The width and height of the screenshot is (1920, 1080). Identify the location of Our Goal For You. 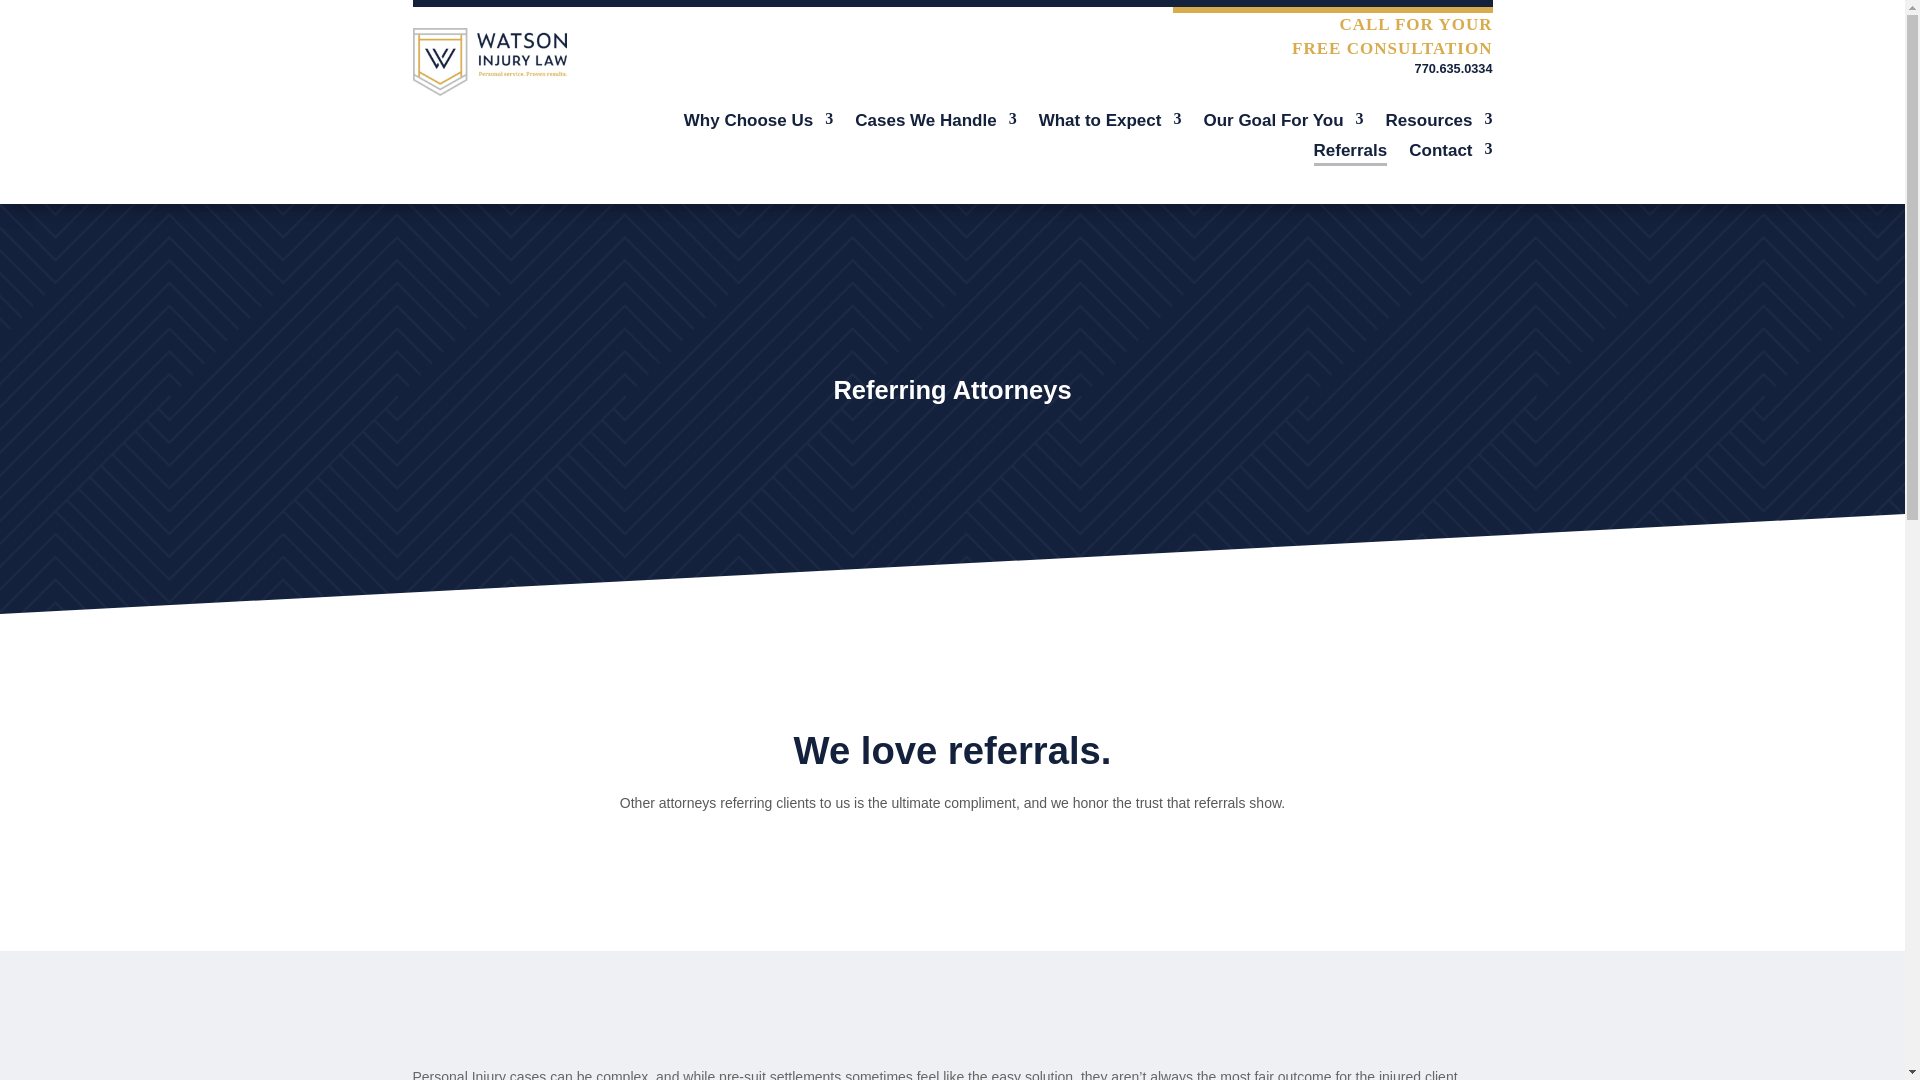
(1283, 125).